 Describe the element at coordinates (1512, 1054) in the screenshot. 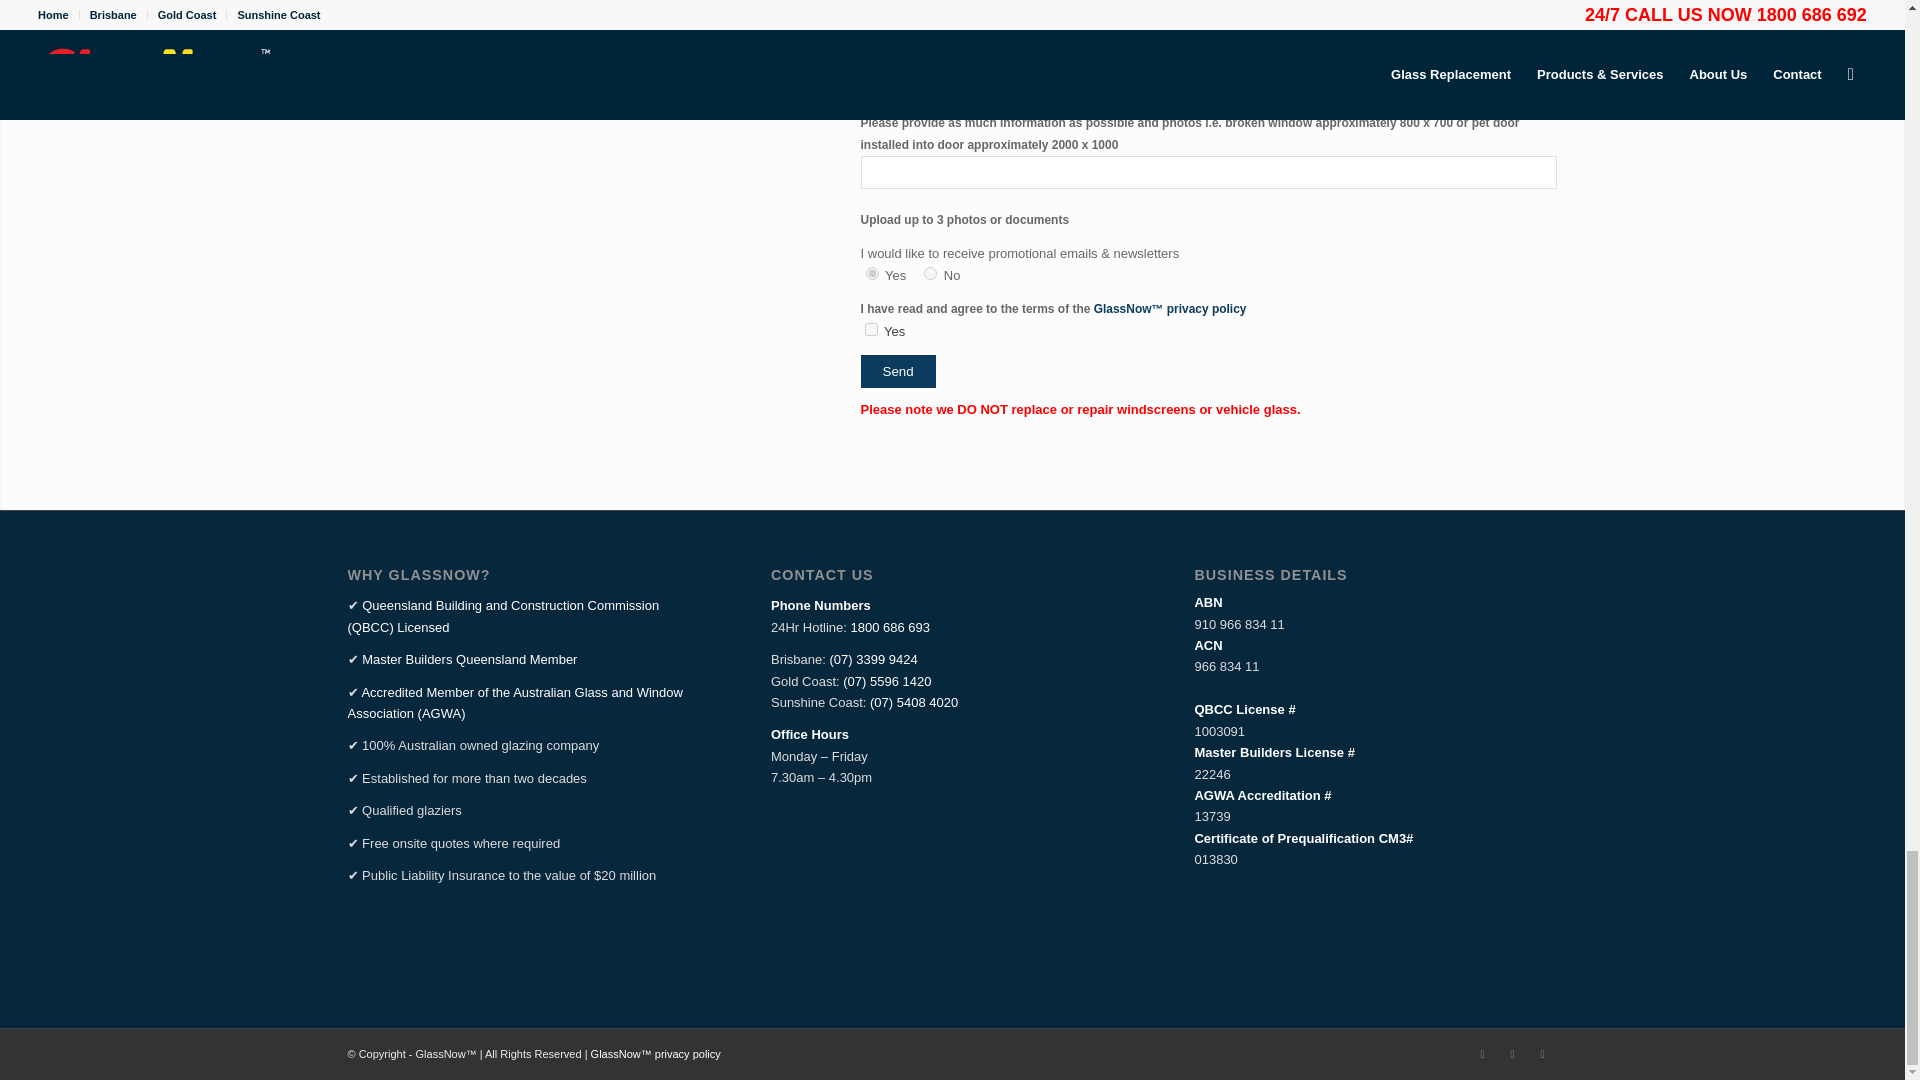

I see `Linkedin` at that location.